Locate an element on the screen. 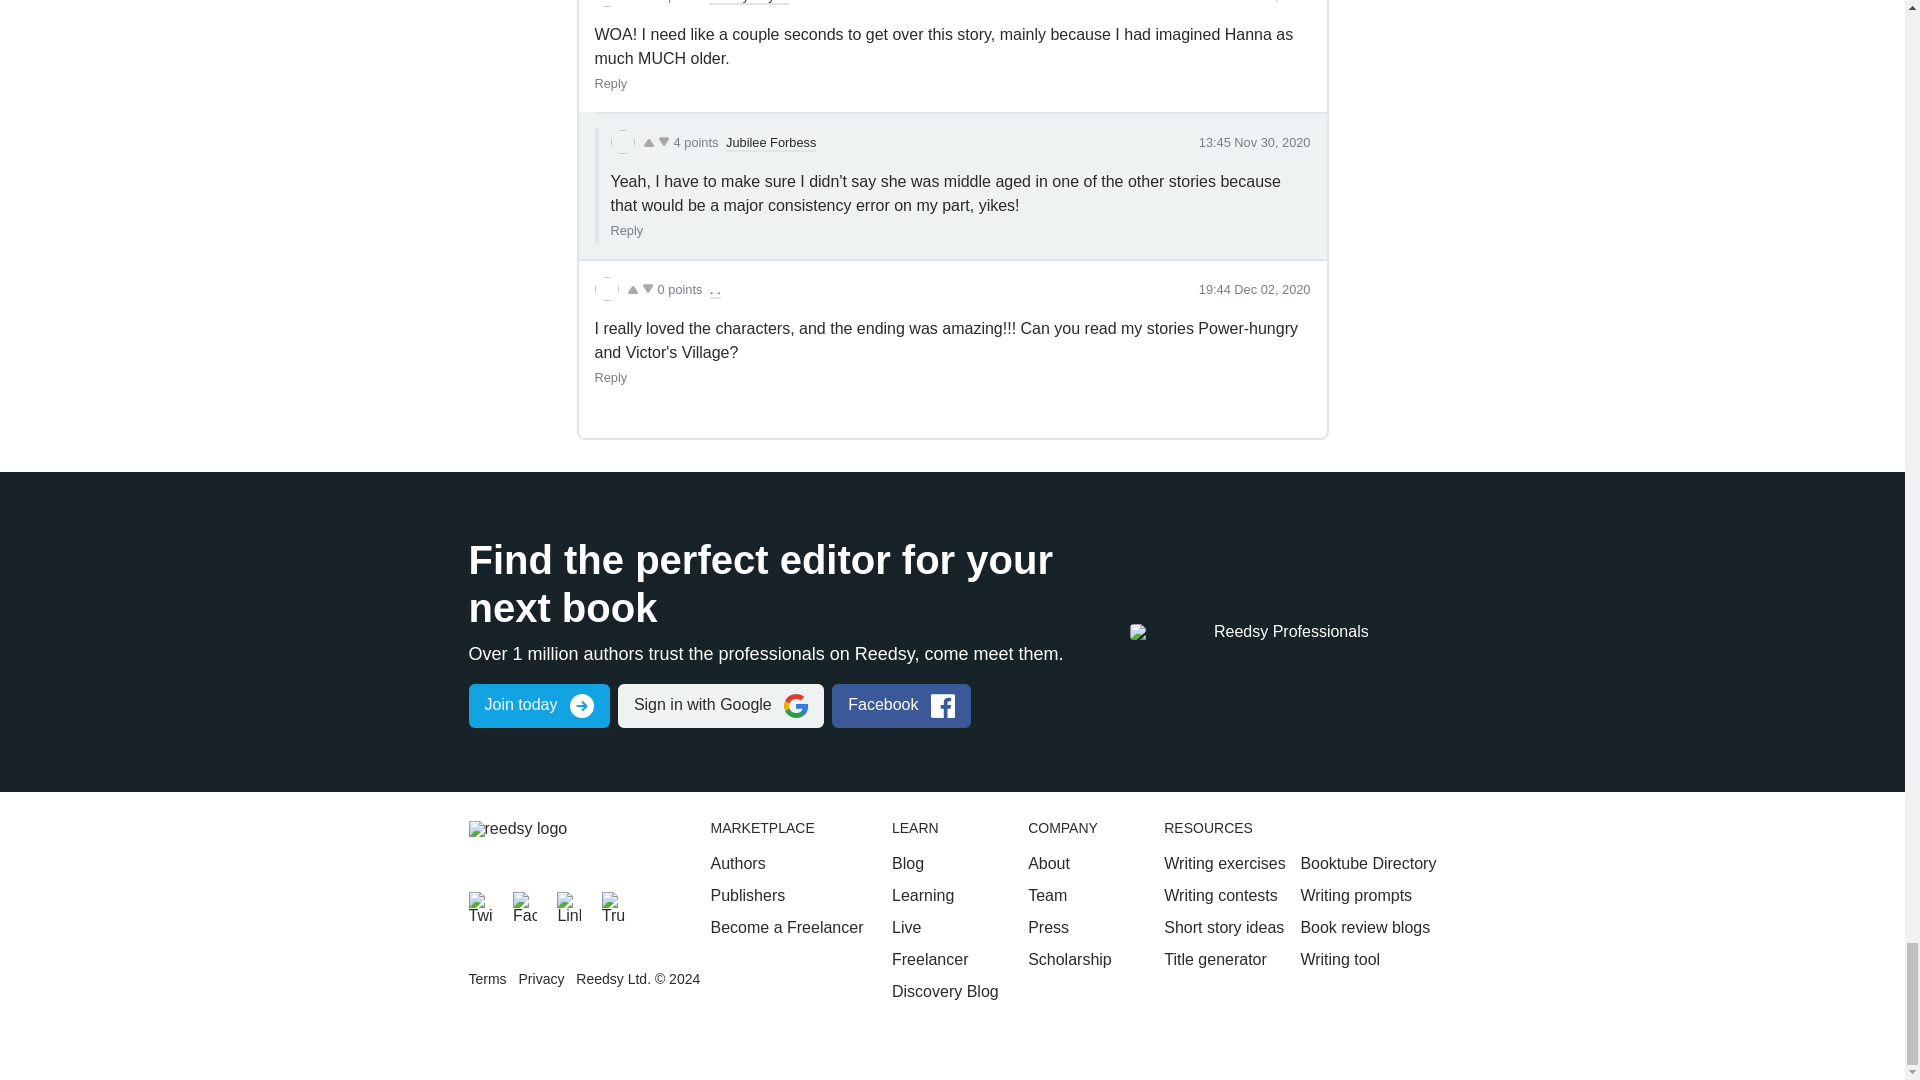  Twitter is located at coordinates (480, 904).